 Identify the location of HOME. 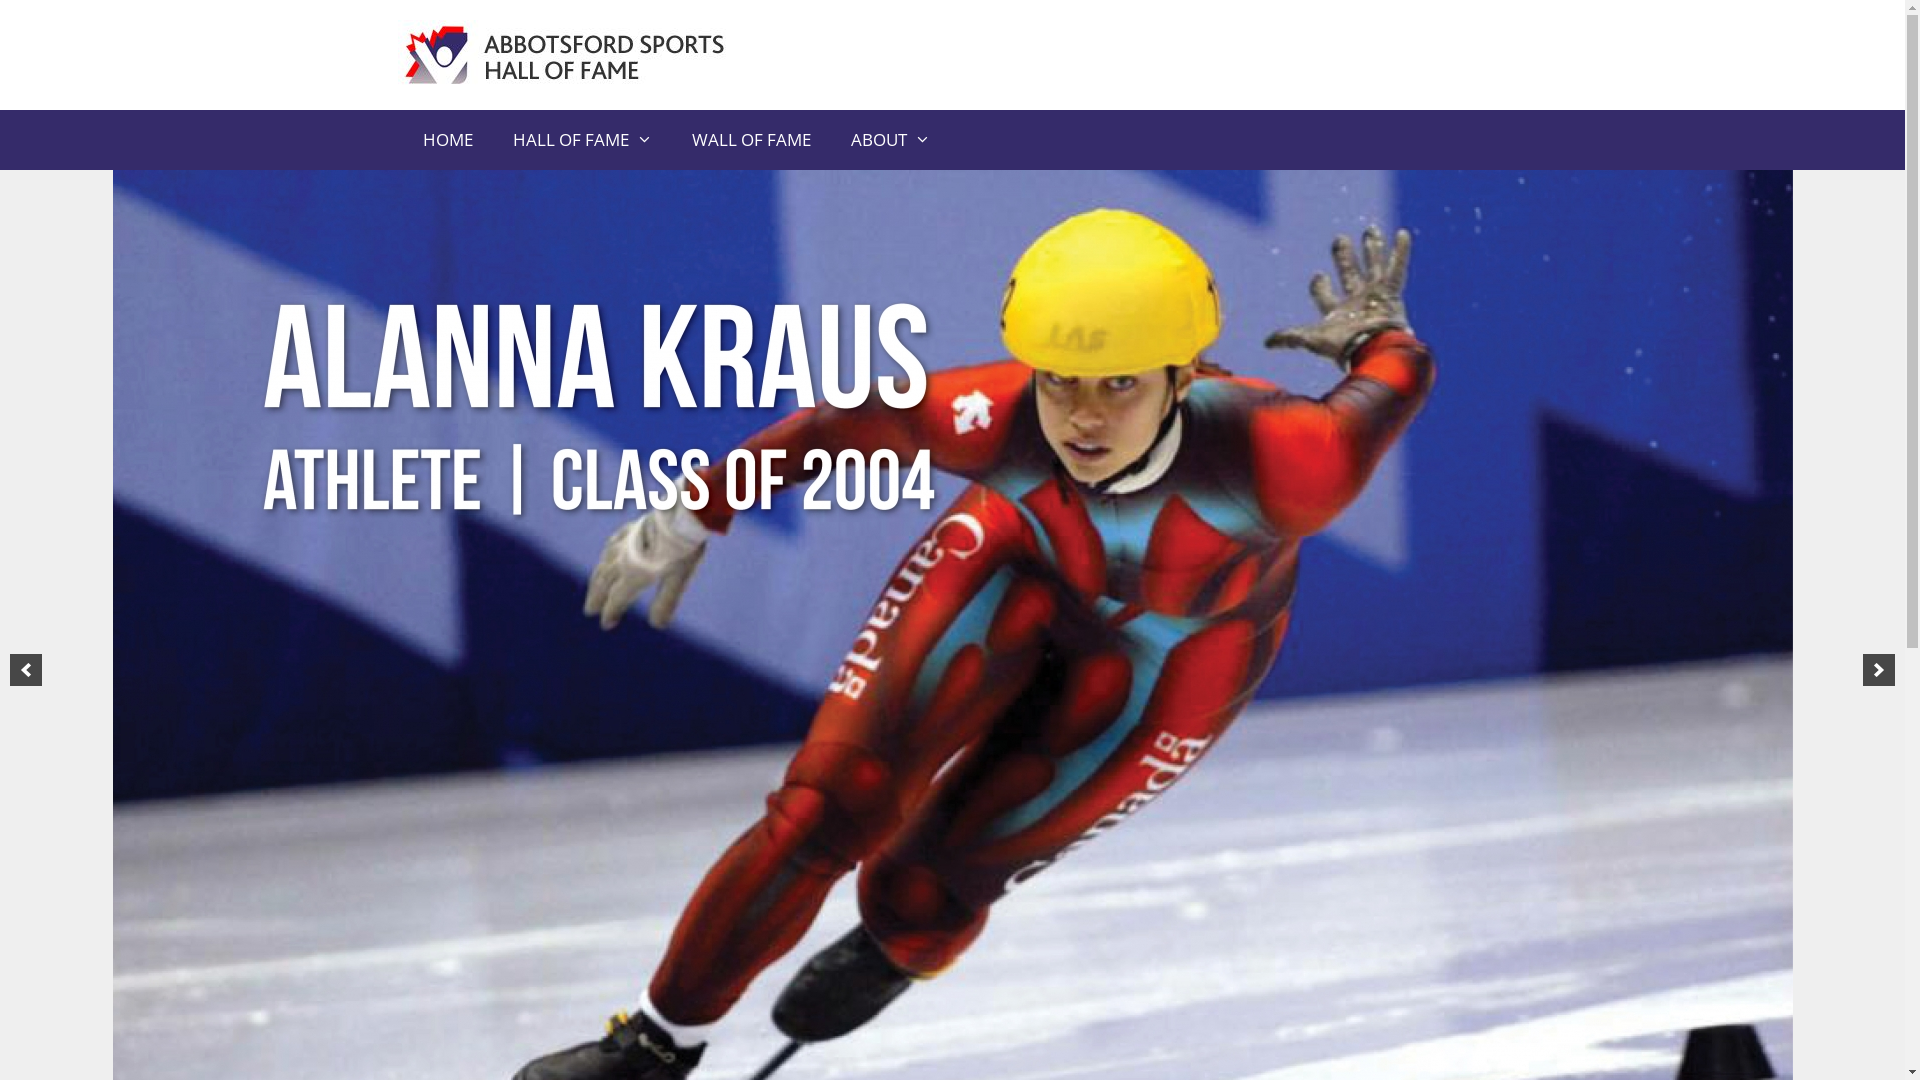
(446, 140).